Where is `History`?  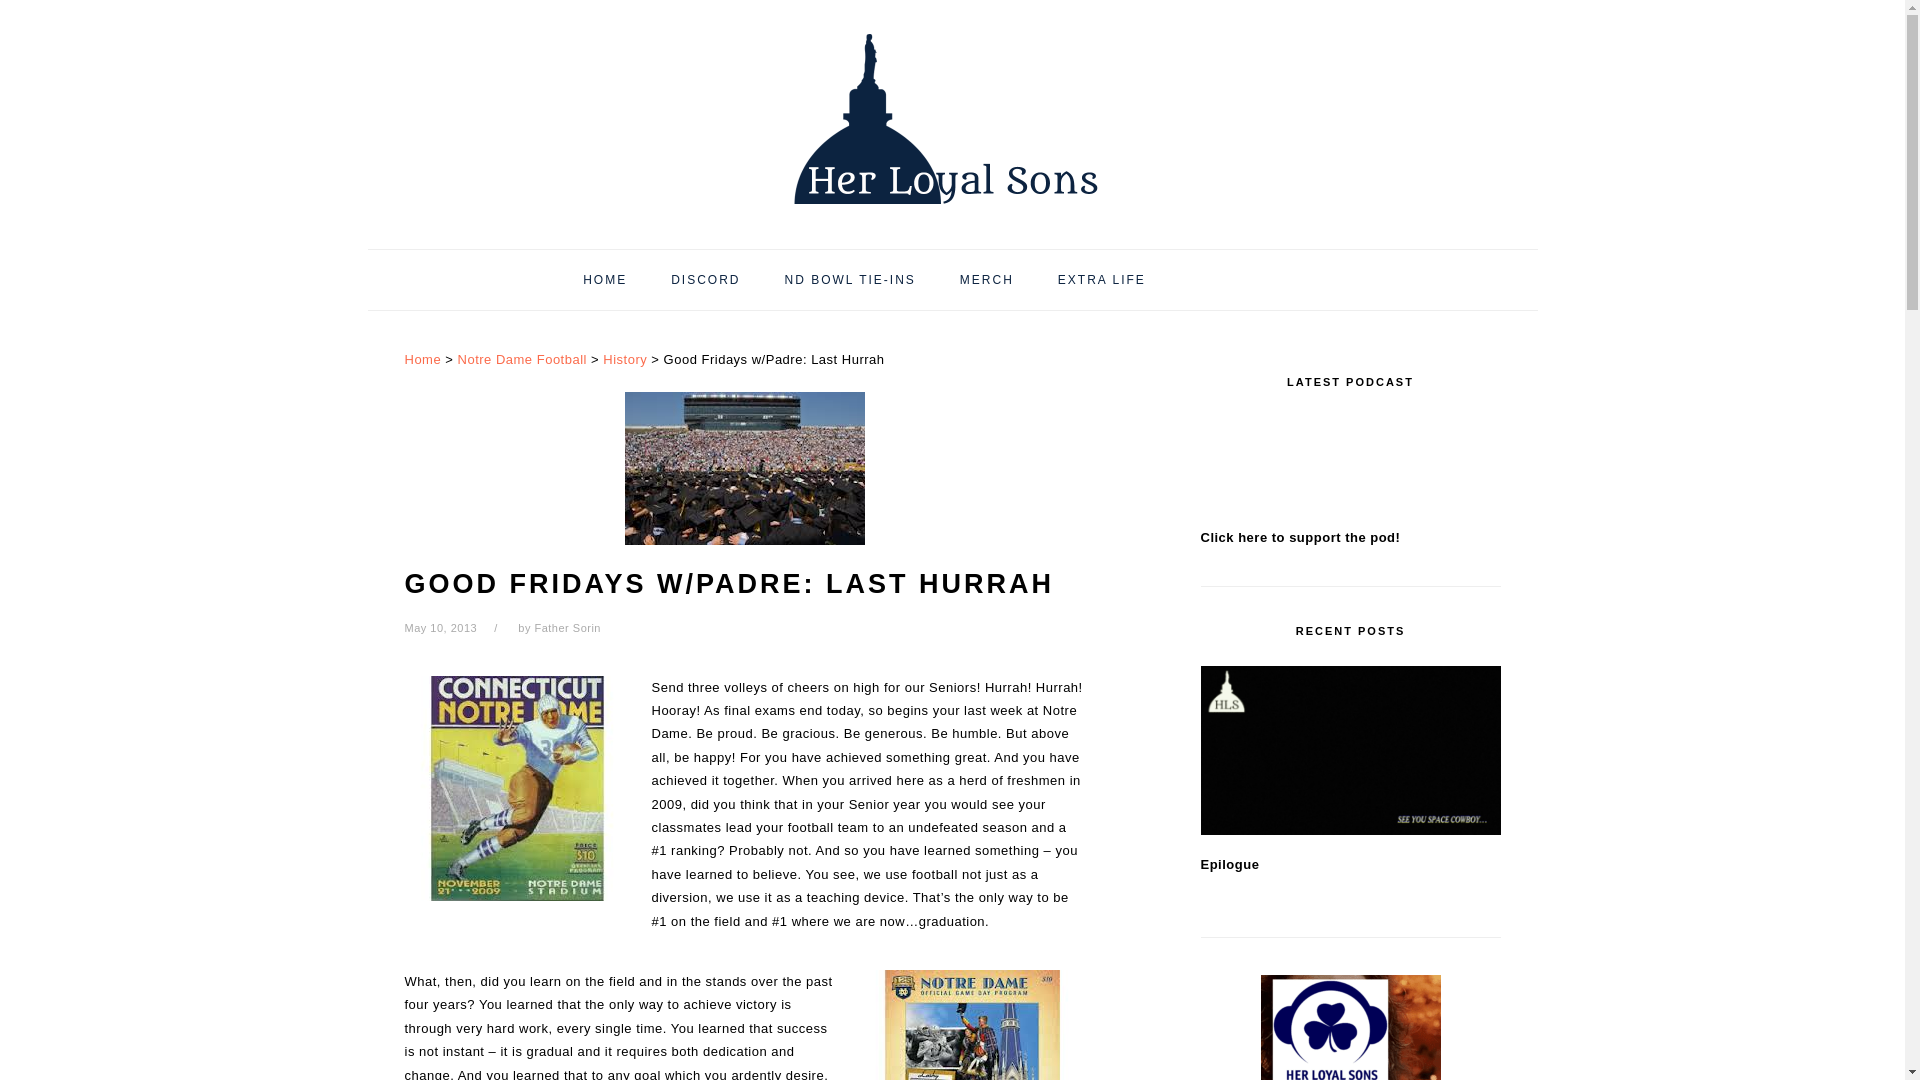 History is located at coordinates (624, 360).